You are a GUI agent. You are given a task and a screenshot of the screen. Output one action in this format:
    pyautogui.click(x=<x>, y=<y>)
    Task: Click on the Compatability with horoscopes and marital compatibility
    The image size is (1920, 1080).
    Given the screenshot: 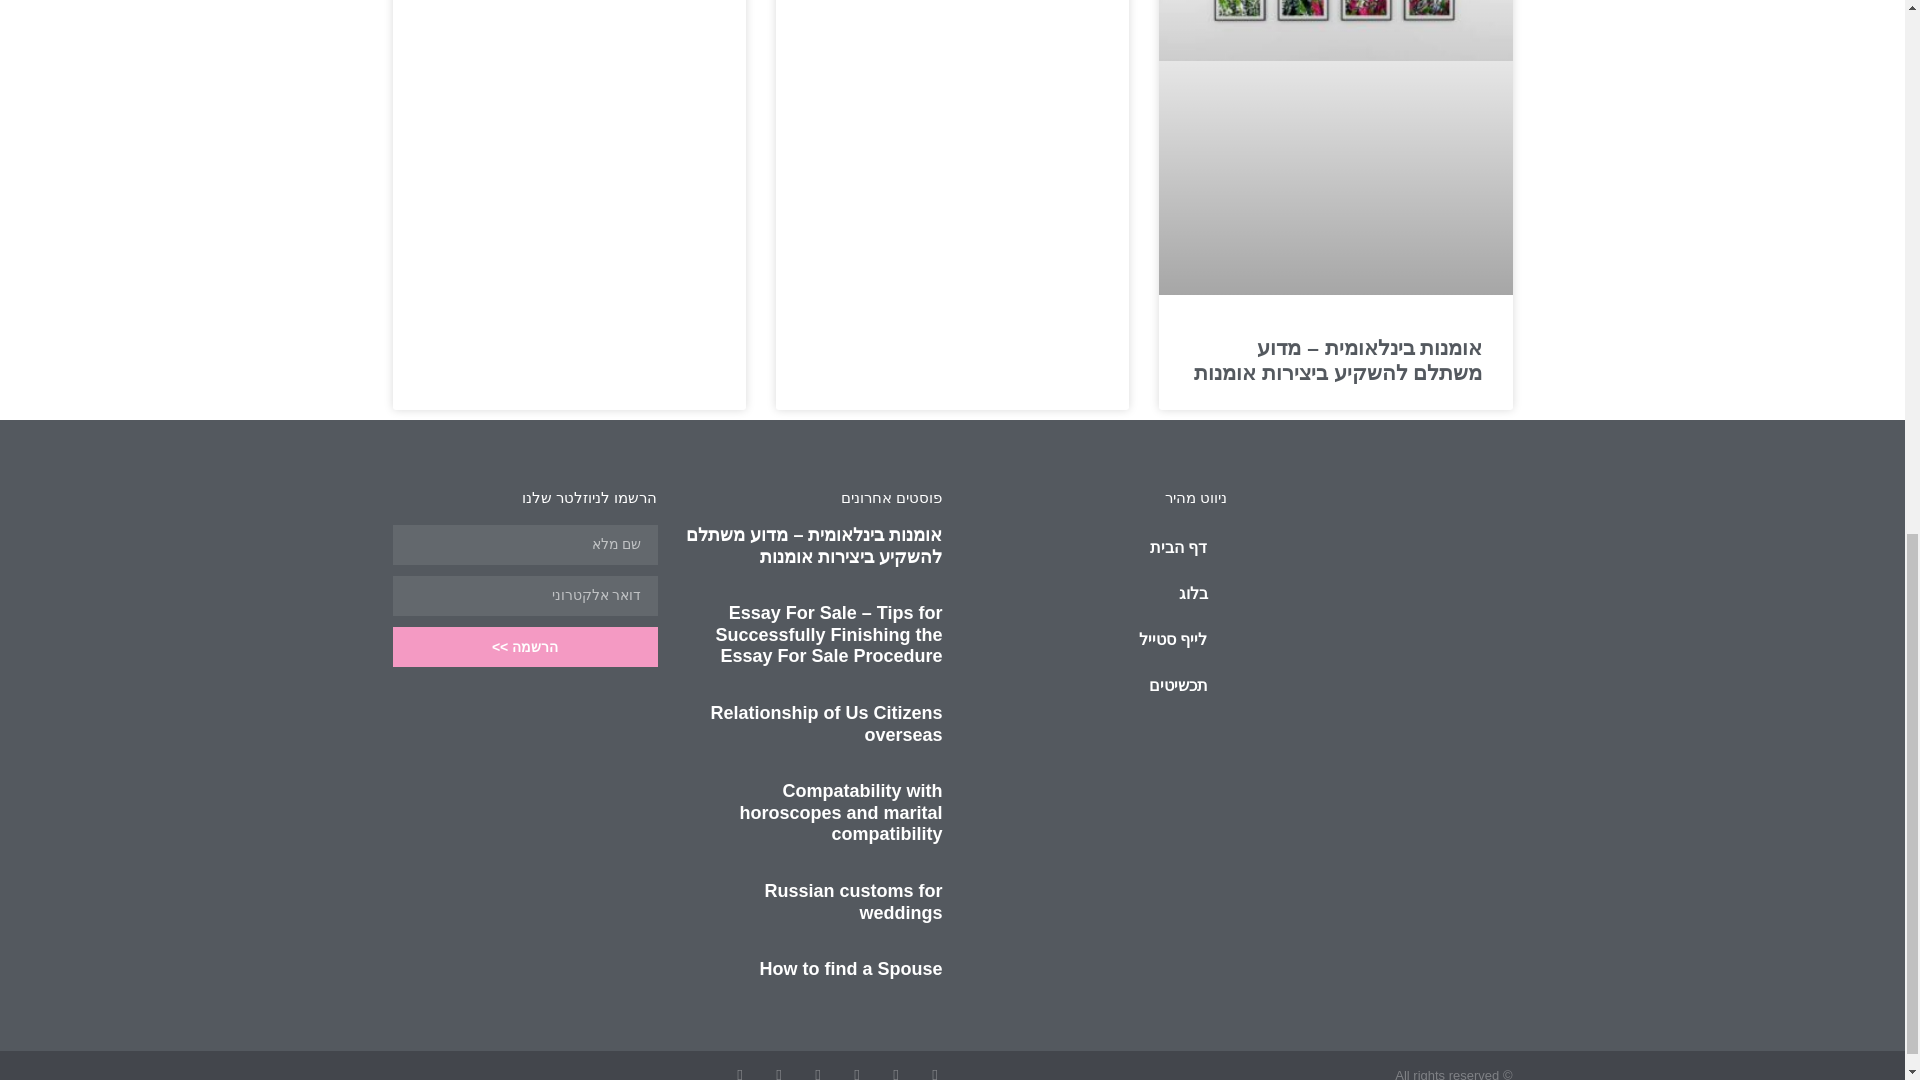 What is the action you would take?
    pyautogui.click(x=840, y=812)
    